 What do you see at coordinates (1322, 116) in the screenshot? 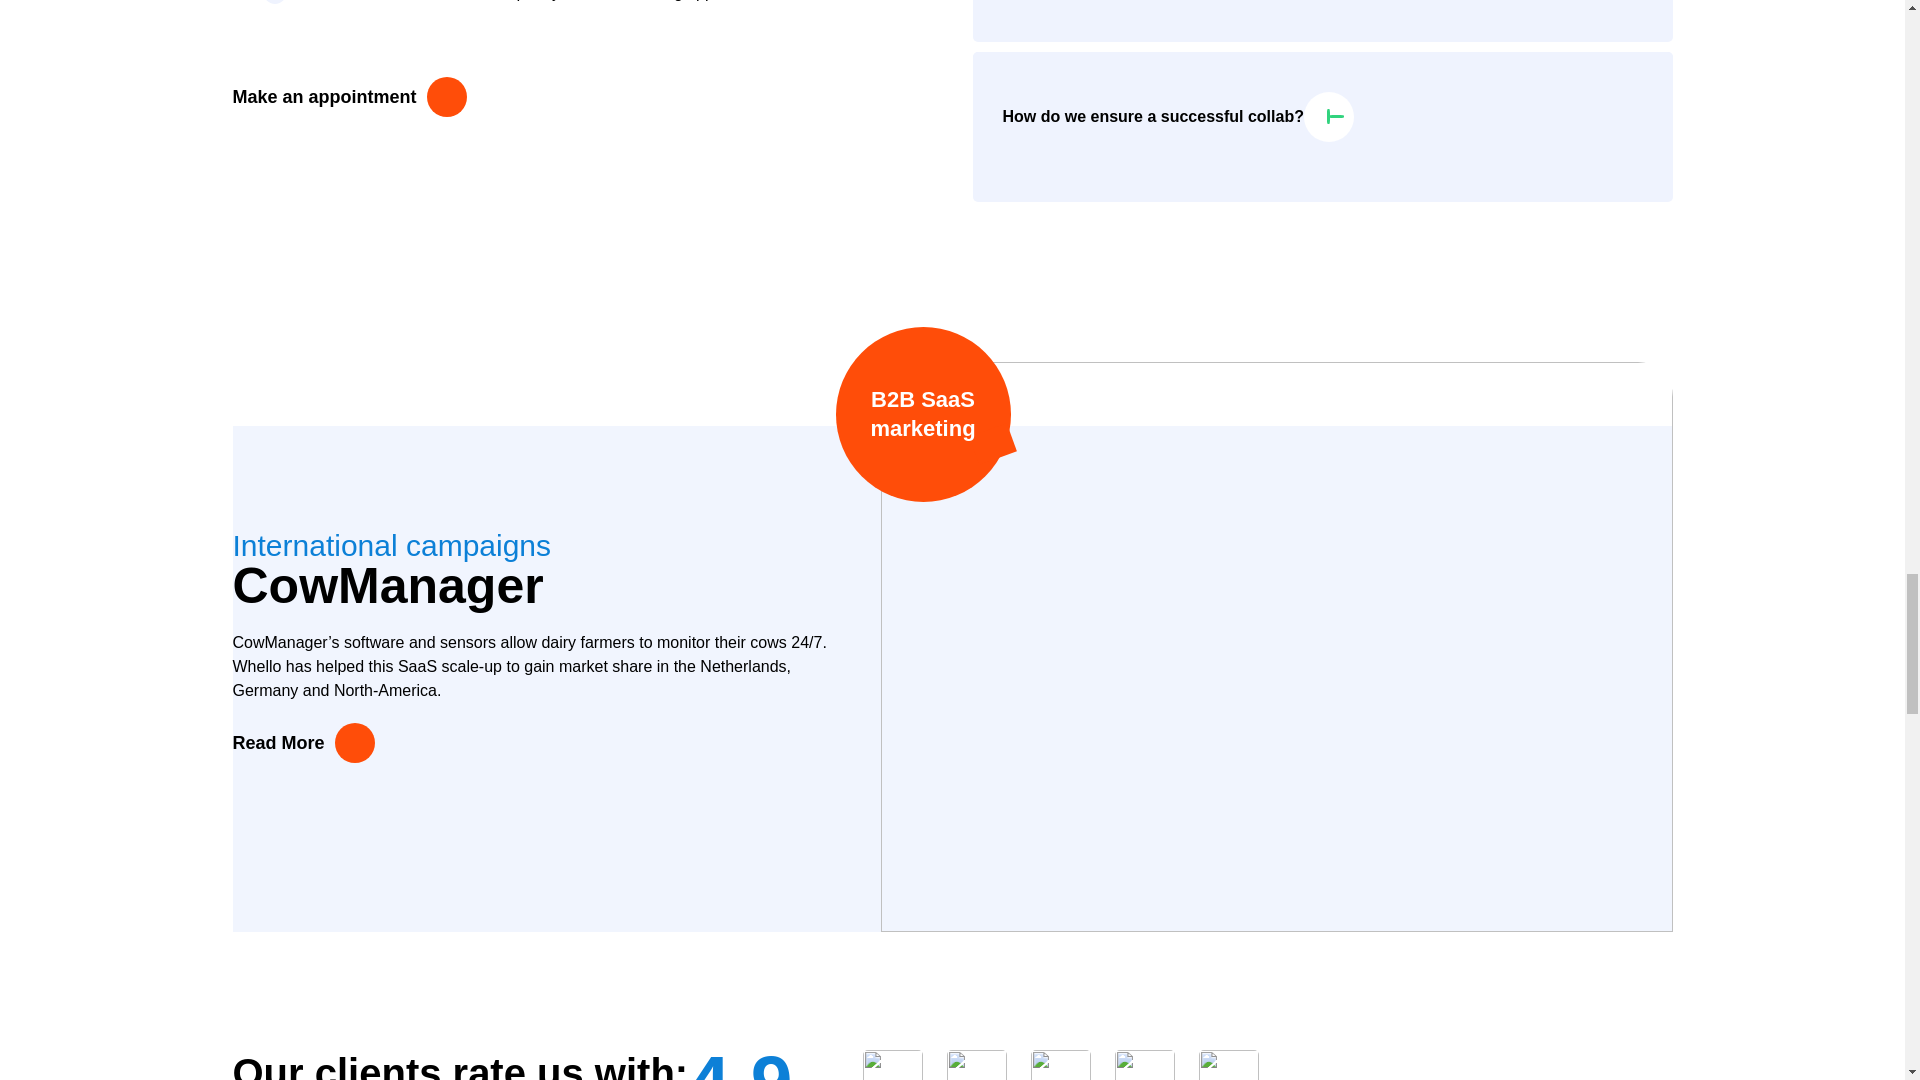
I see `How do we ensure a successful collab?` at bounding box center [1322, 116].